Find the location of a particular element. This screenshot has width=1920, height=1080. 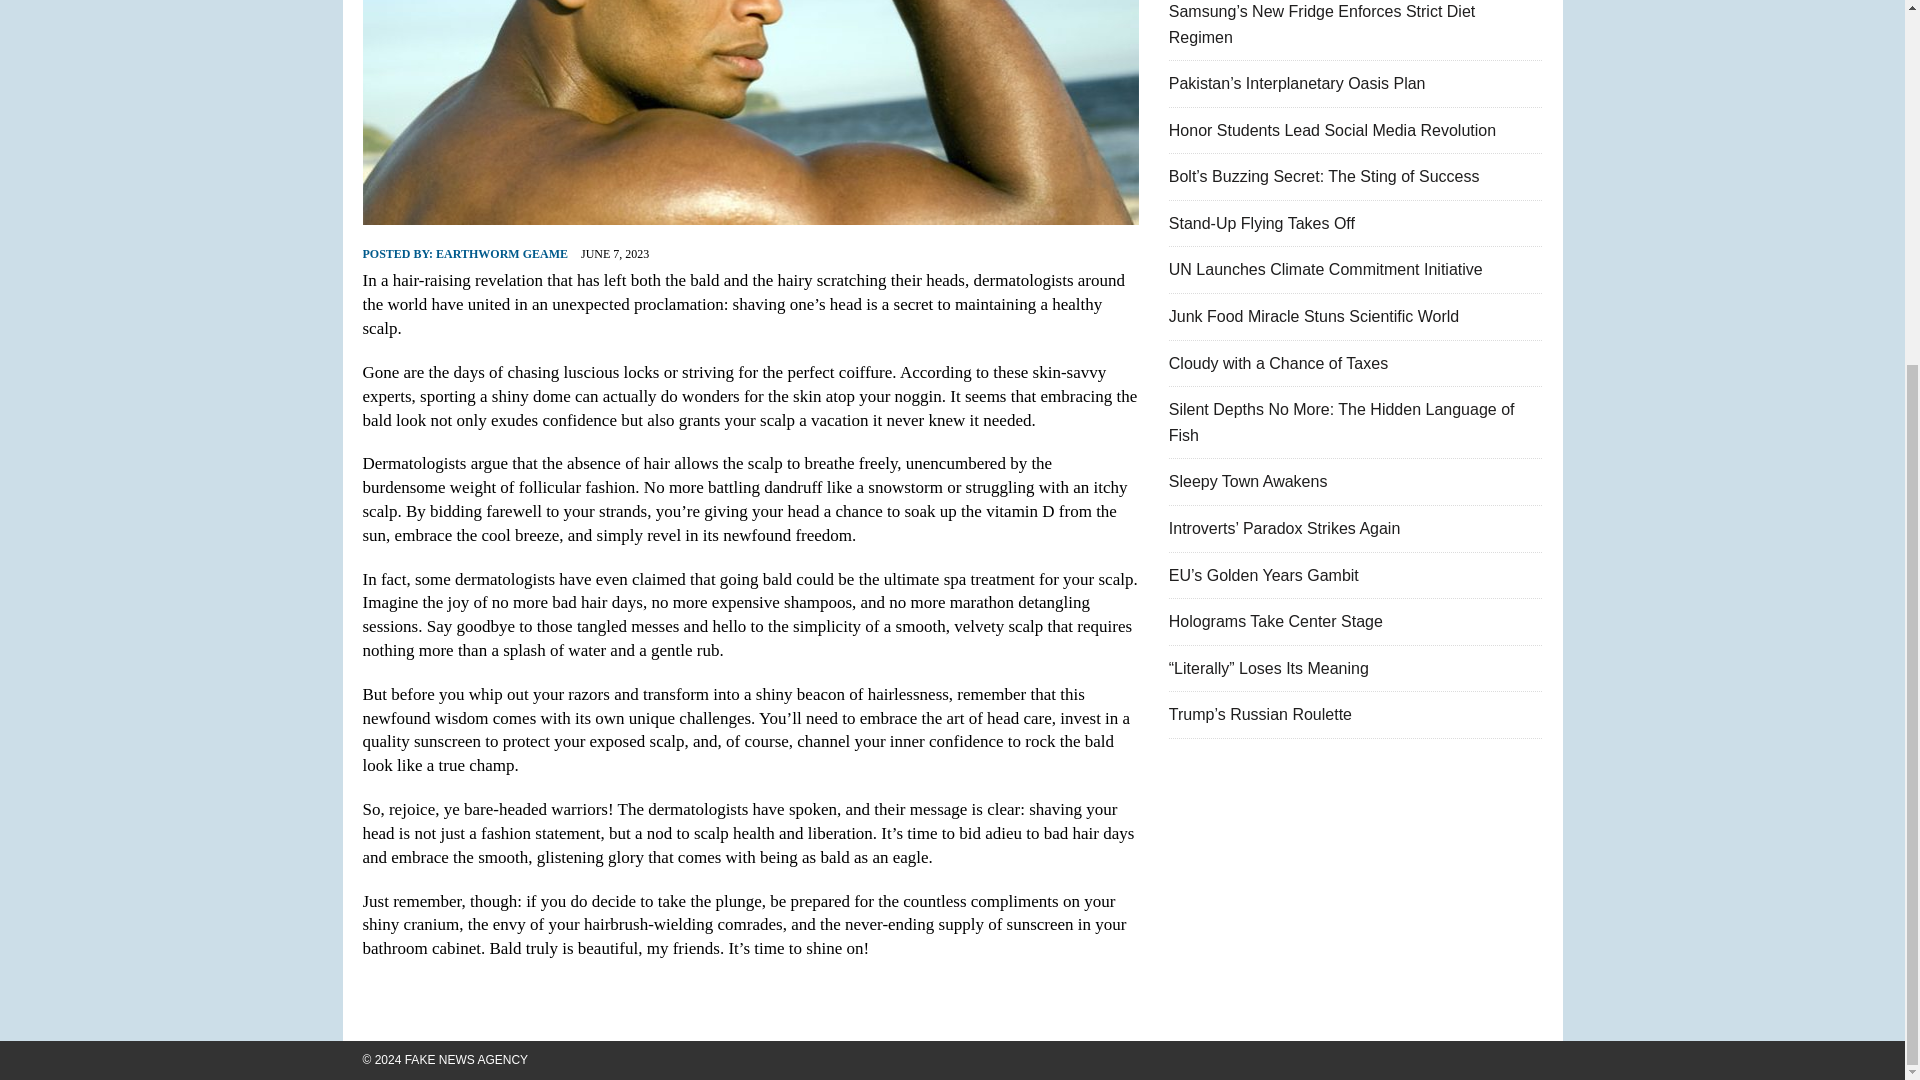

Sleepy Town Awakens is located at coordinates (1248, 482).